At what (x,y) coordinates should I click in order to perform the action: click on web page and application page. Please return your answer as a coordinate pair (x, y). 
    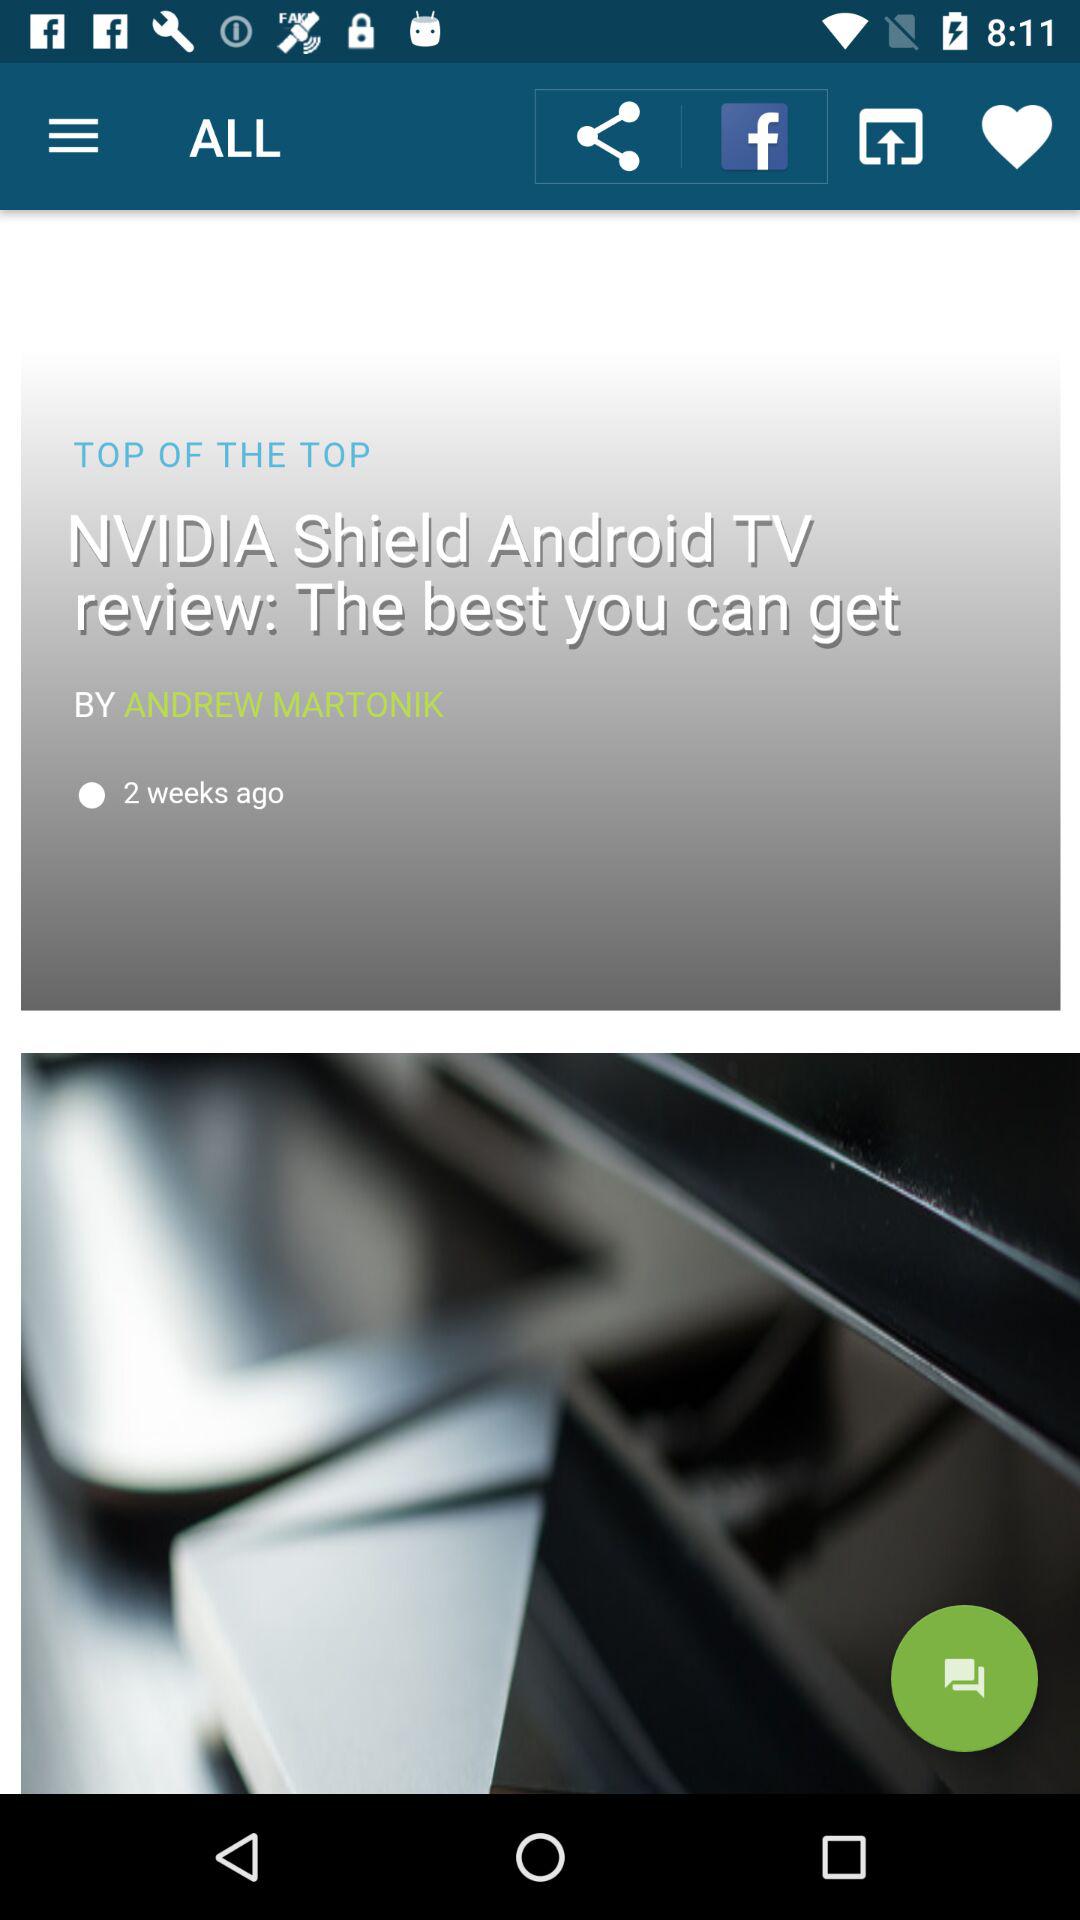
    Looking at the image, I should click on (540, 1002).